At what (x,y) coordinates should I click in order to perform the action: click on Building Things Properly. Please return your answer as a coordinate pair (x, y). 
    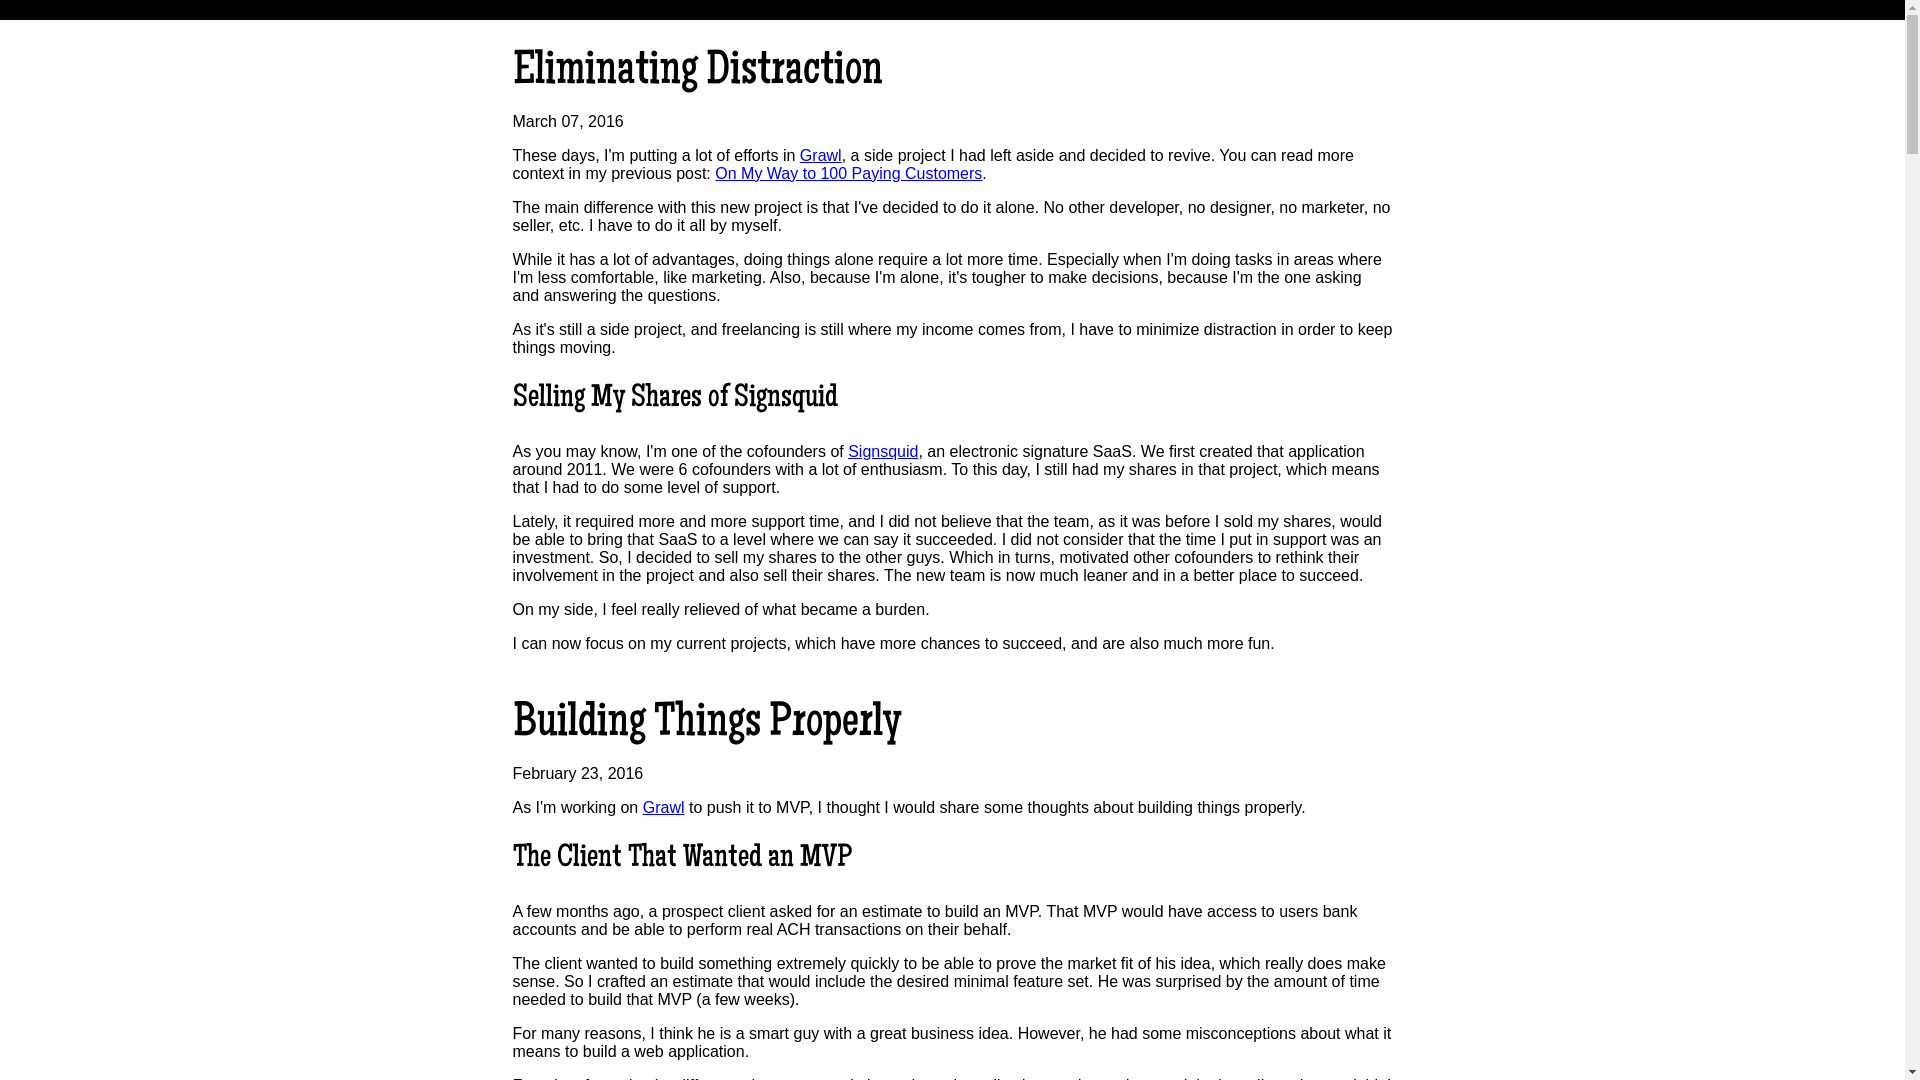
    Looking at the image, I should click on (706, 725).